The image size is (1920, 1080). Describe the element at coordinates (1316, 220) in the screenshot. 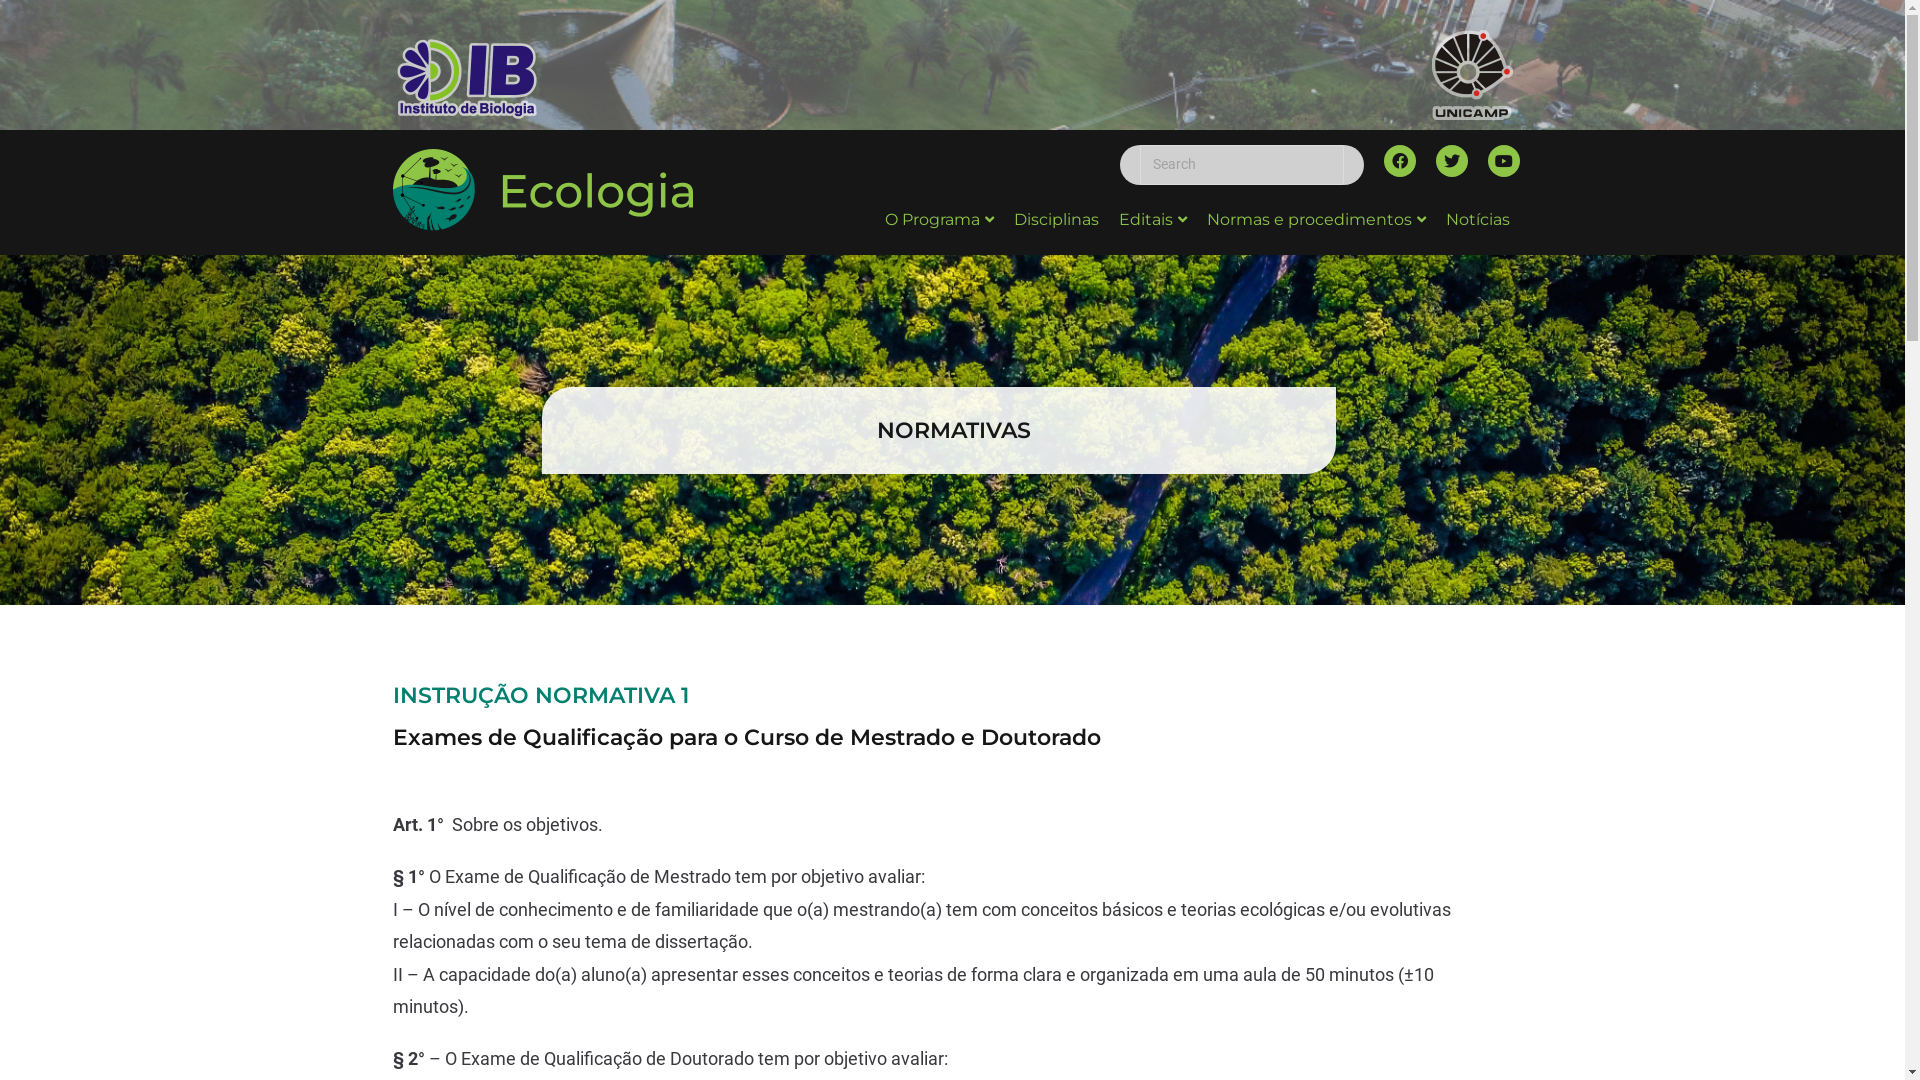

I see `Normas e procedimentos` at that location.